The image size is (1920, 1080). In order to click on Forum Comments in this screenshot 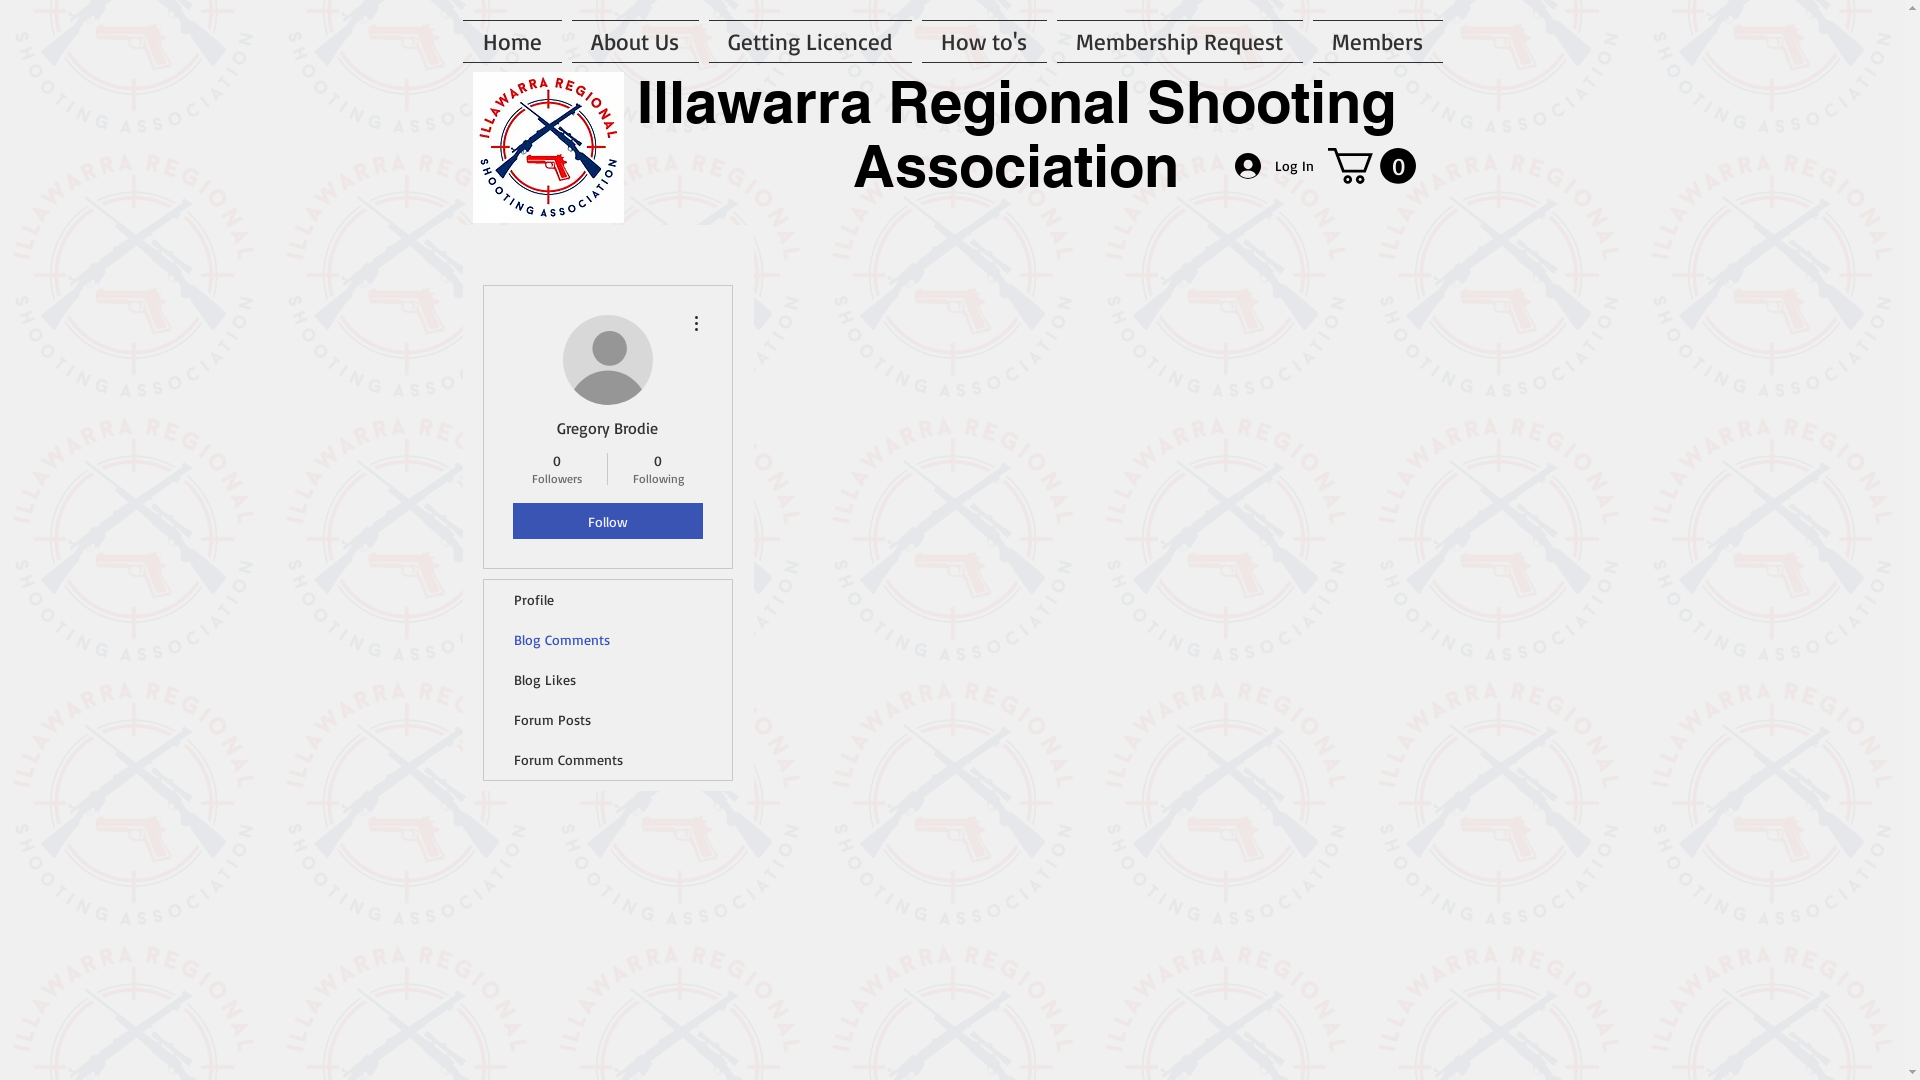, I will do `click(608, 760)`.